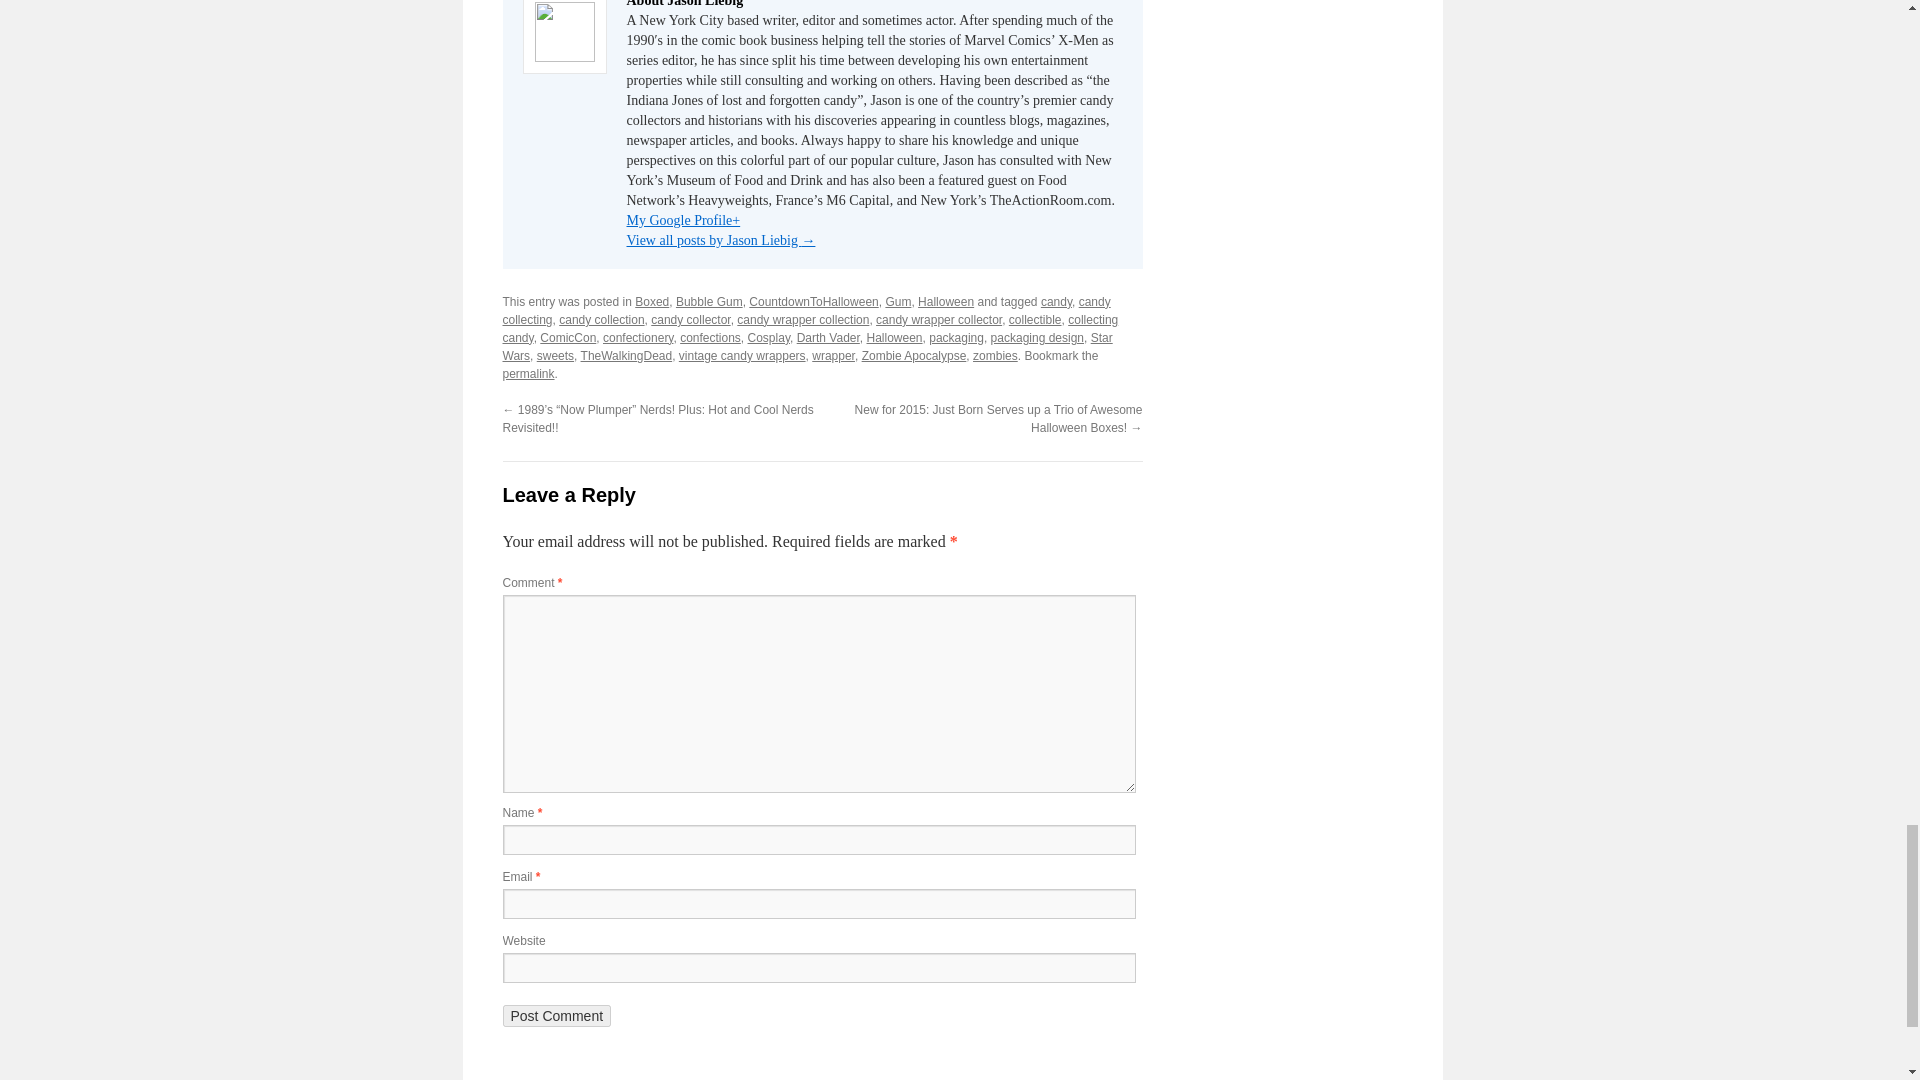 This screenshot has height=1080, width=1920. I want to click on candy wrapper collection, so click(803, 320).